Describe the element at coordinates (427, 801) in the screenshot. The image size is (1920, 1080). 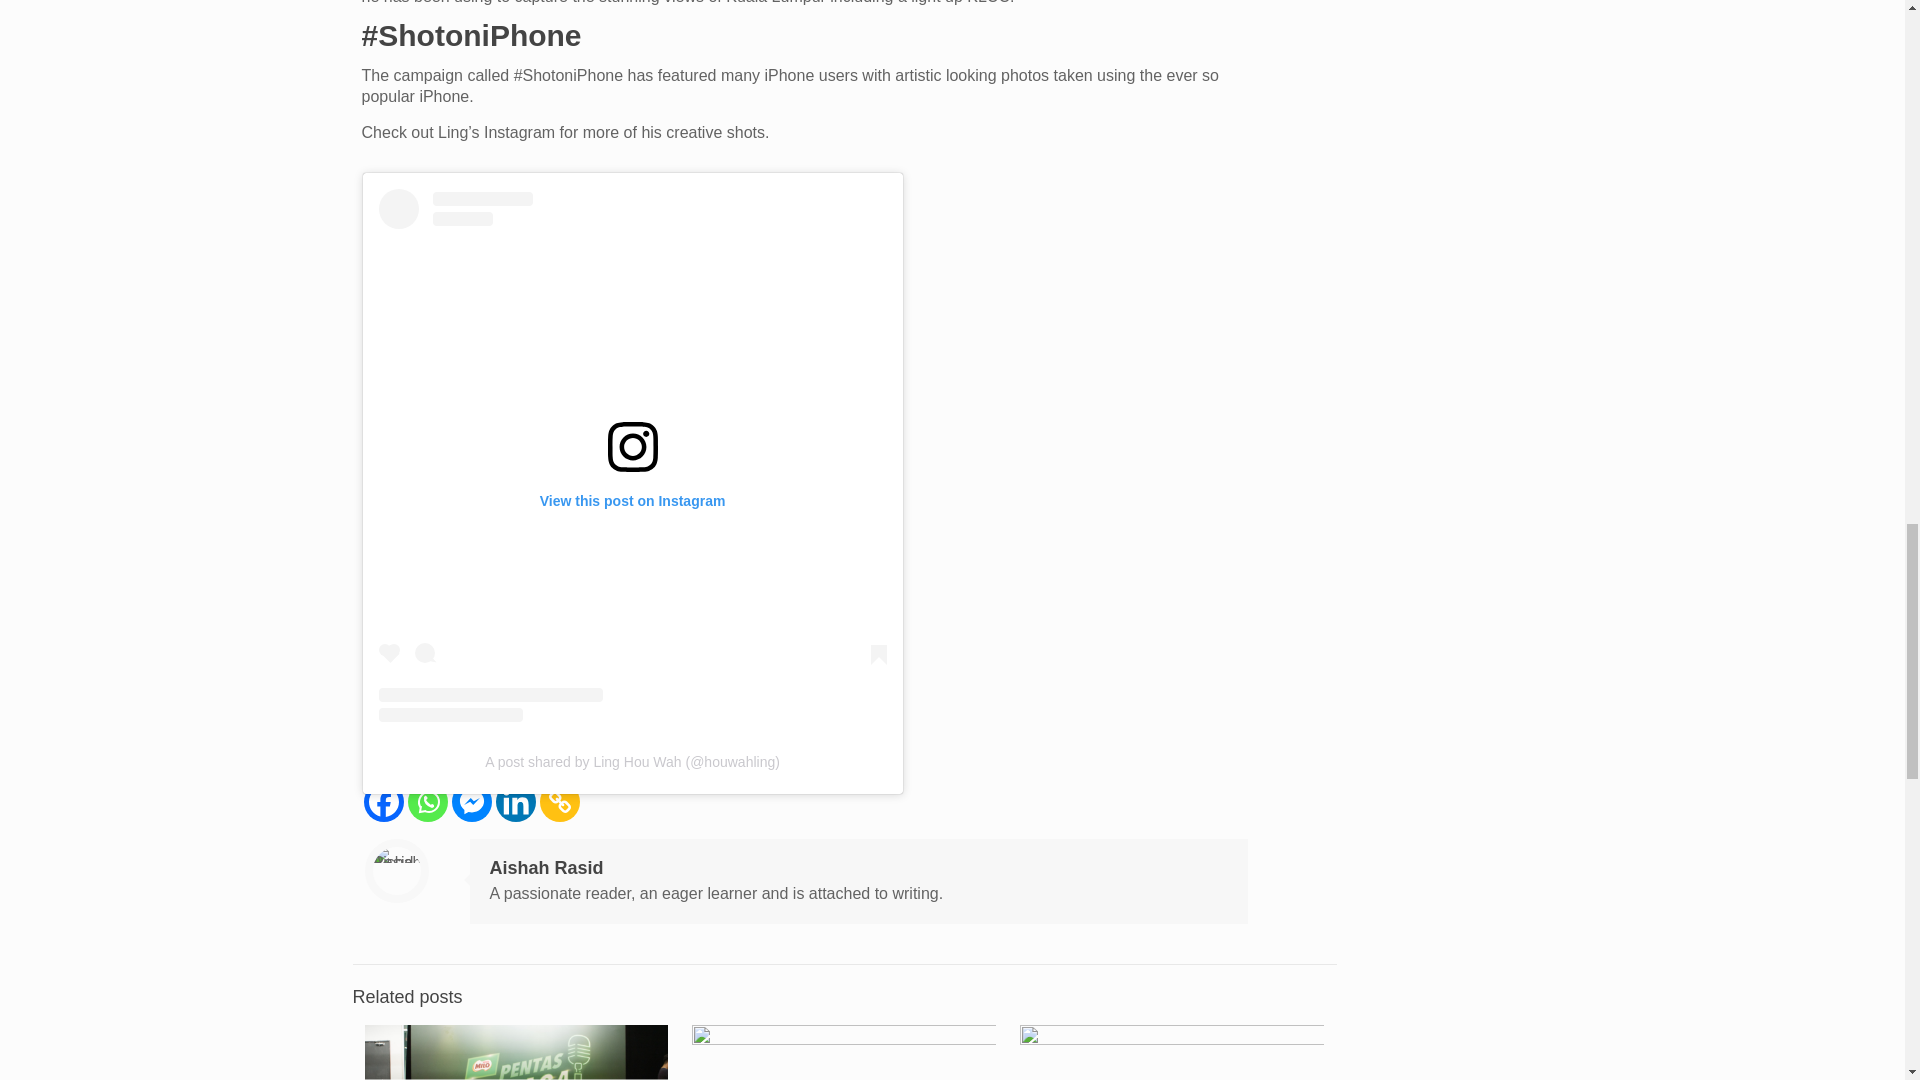
I see `Whatsapp` at that location.